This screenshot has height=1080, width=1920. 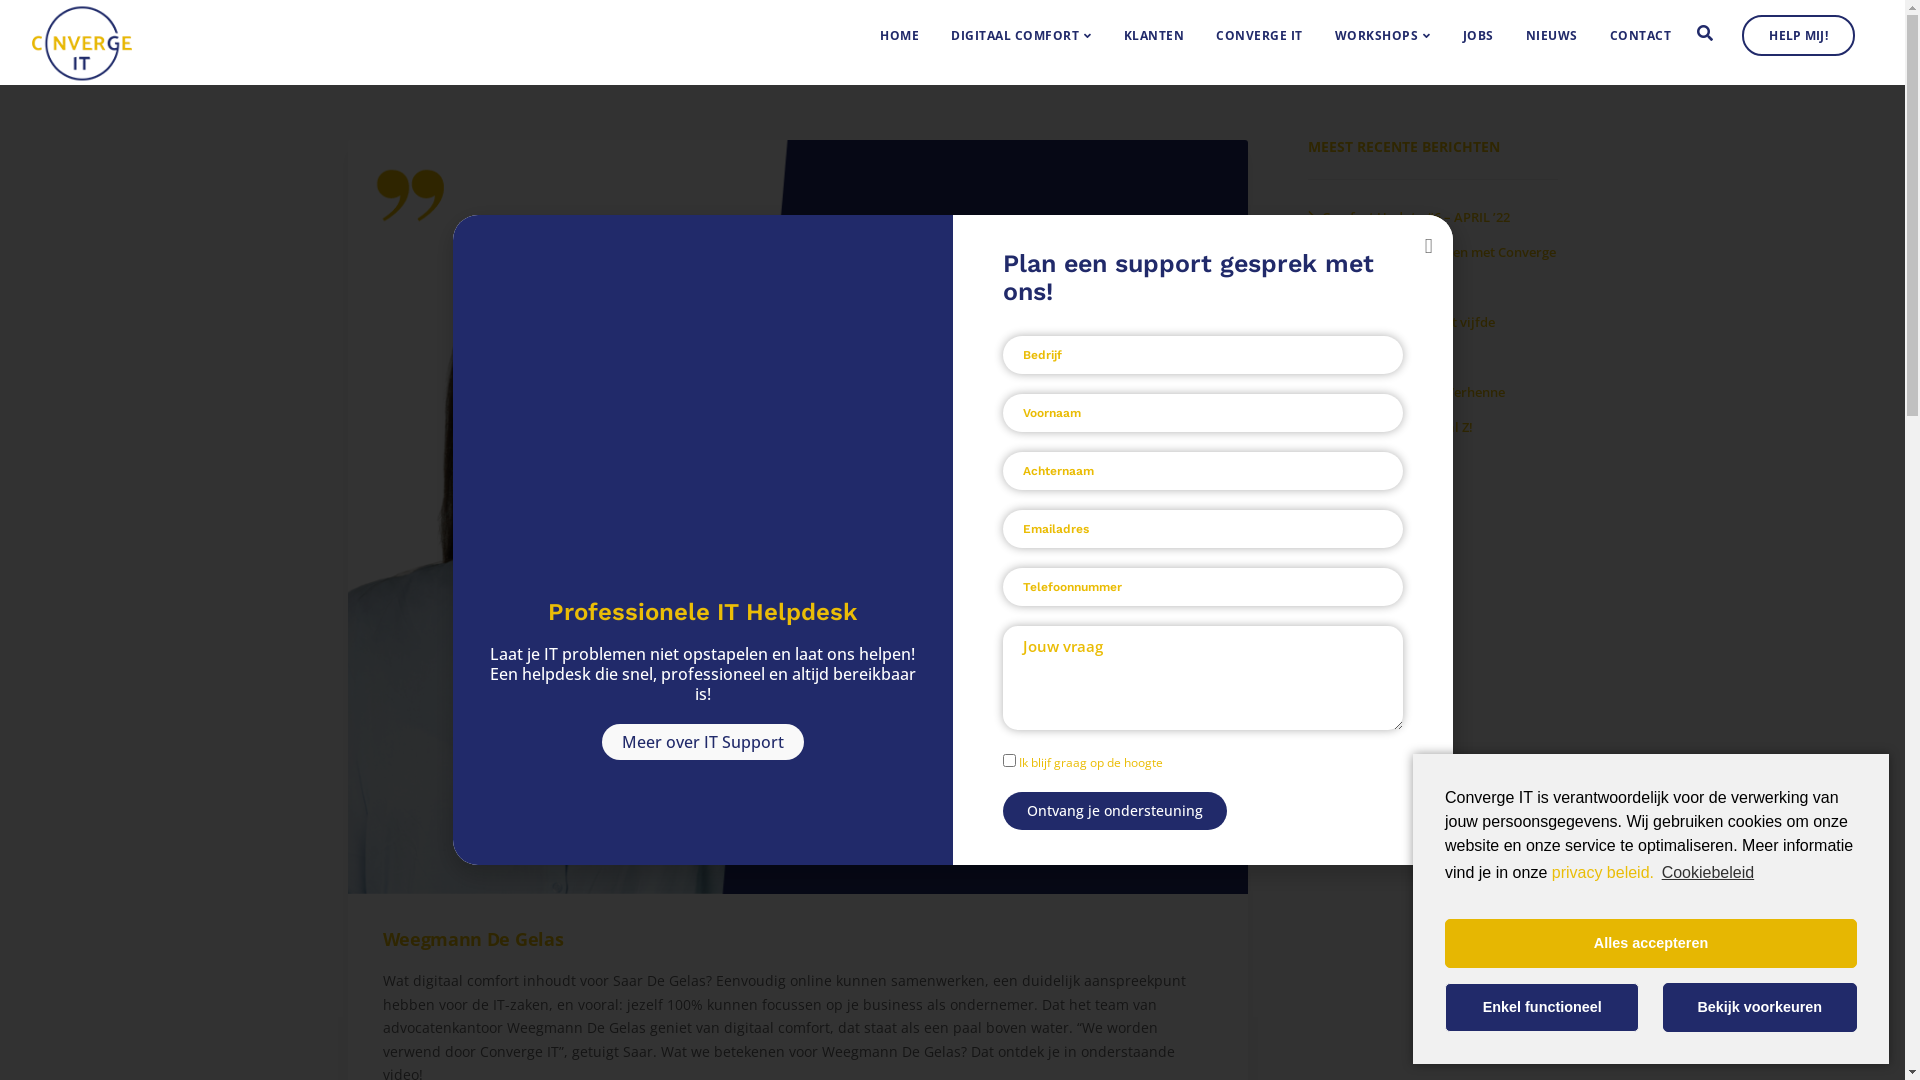 What do you see at coordinates (798, 738) in the screenshot?
I see `PHISHING IN-HOUSE TRAINING` at bounding box center [798, 738].